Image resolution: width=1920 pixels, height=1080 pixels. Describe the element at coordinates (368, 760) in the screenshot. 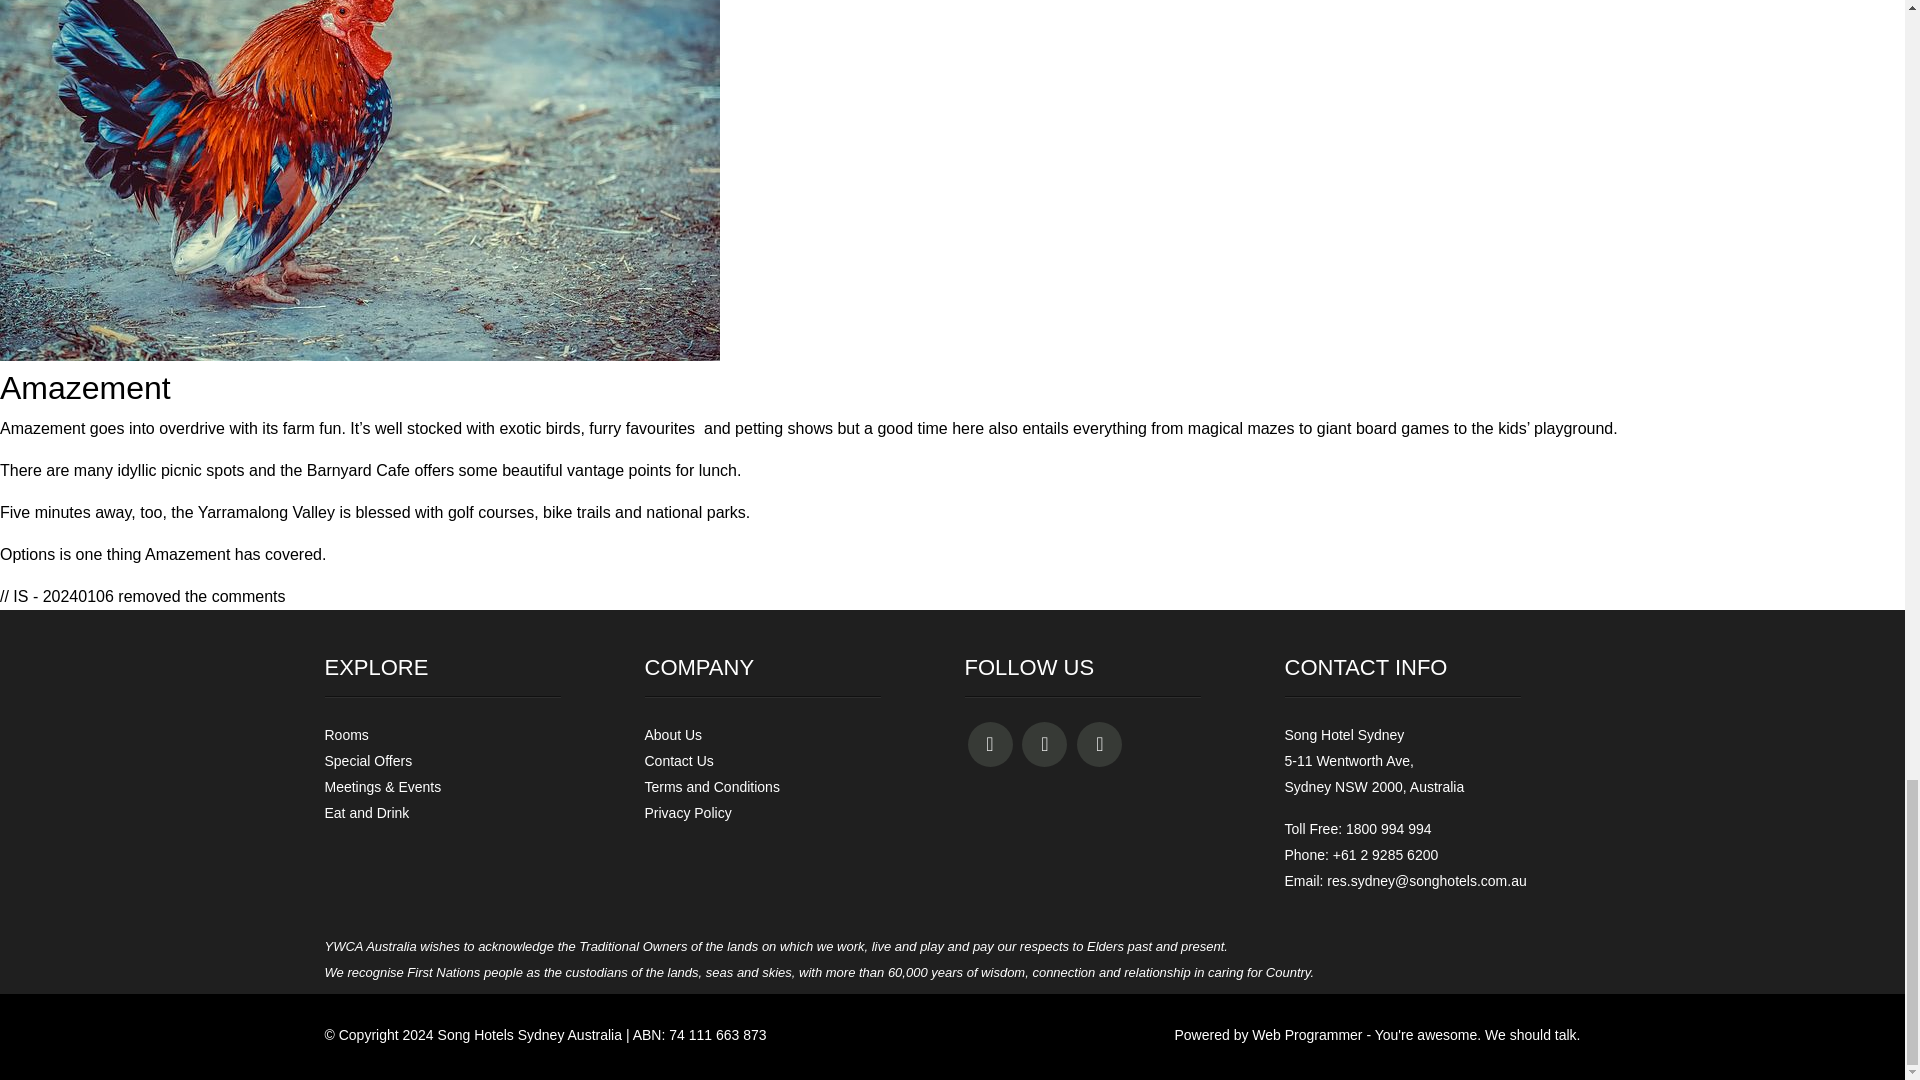

I see `Special Offers` at that location.